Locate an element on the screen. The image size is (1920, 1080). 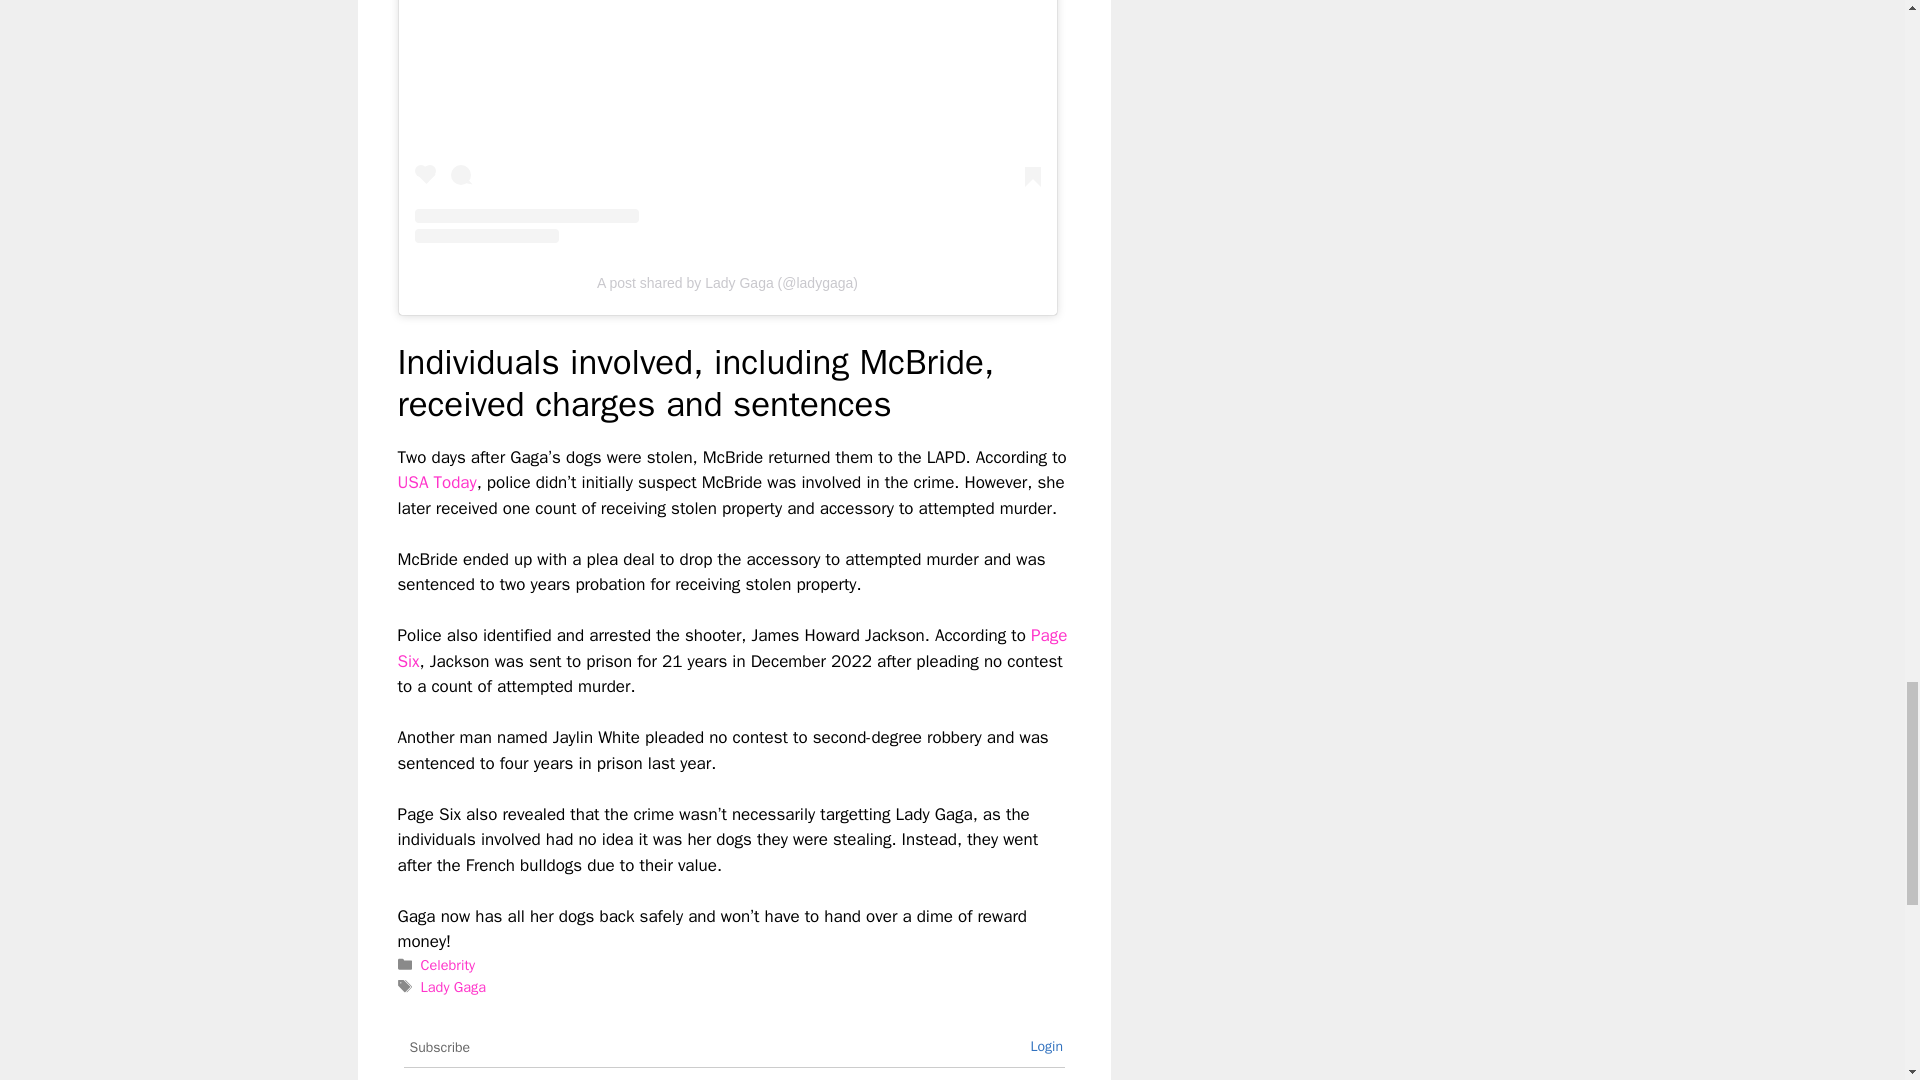
Login is located at coordinates (1046, 1046).